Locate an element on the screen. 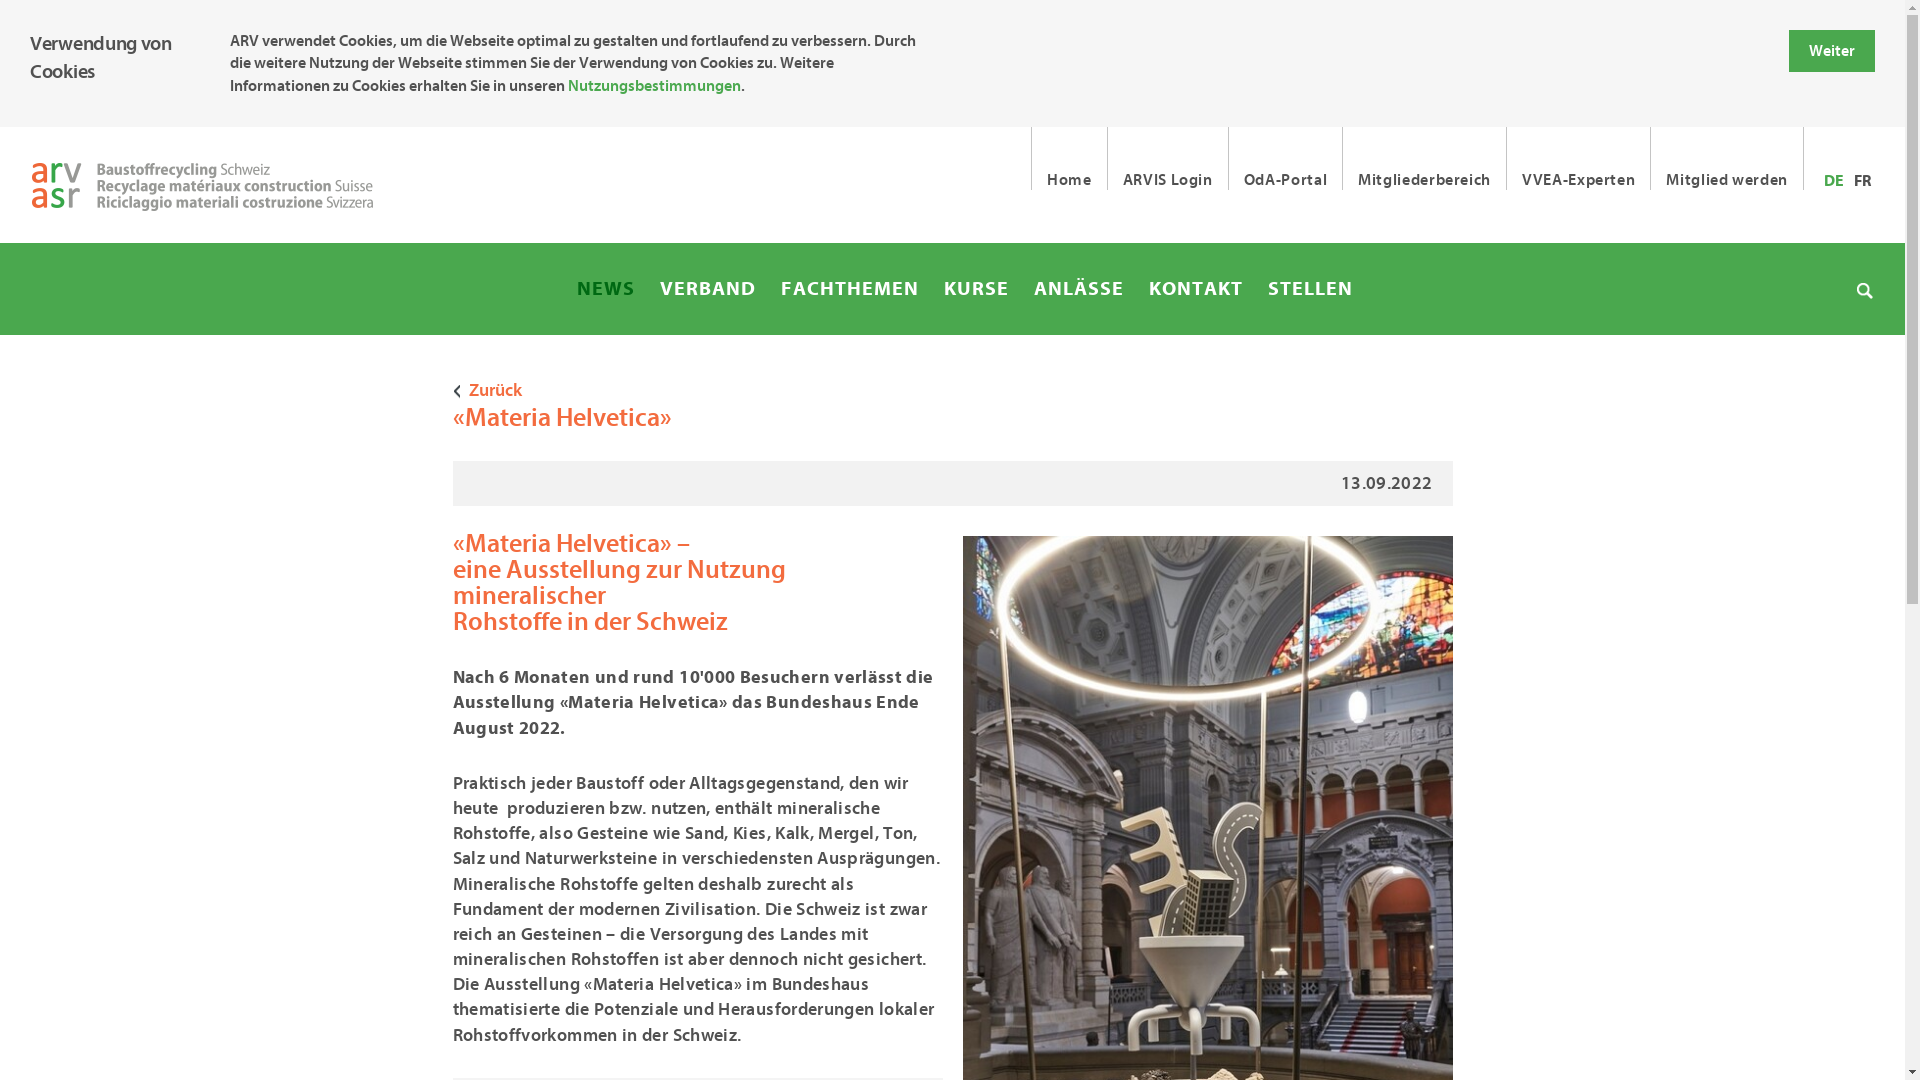 This screenshot has width=1920, height=1080. KONTAKT is located at coordinates (1196, 289).